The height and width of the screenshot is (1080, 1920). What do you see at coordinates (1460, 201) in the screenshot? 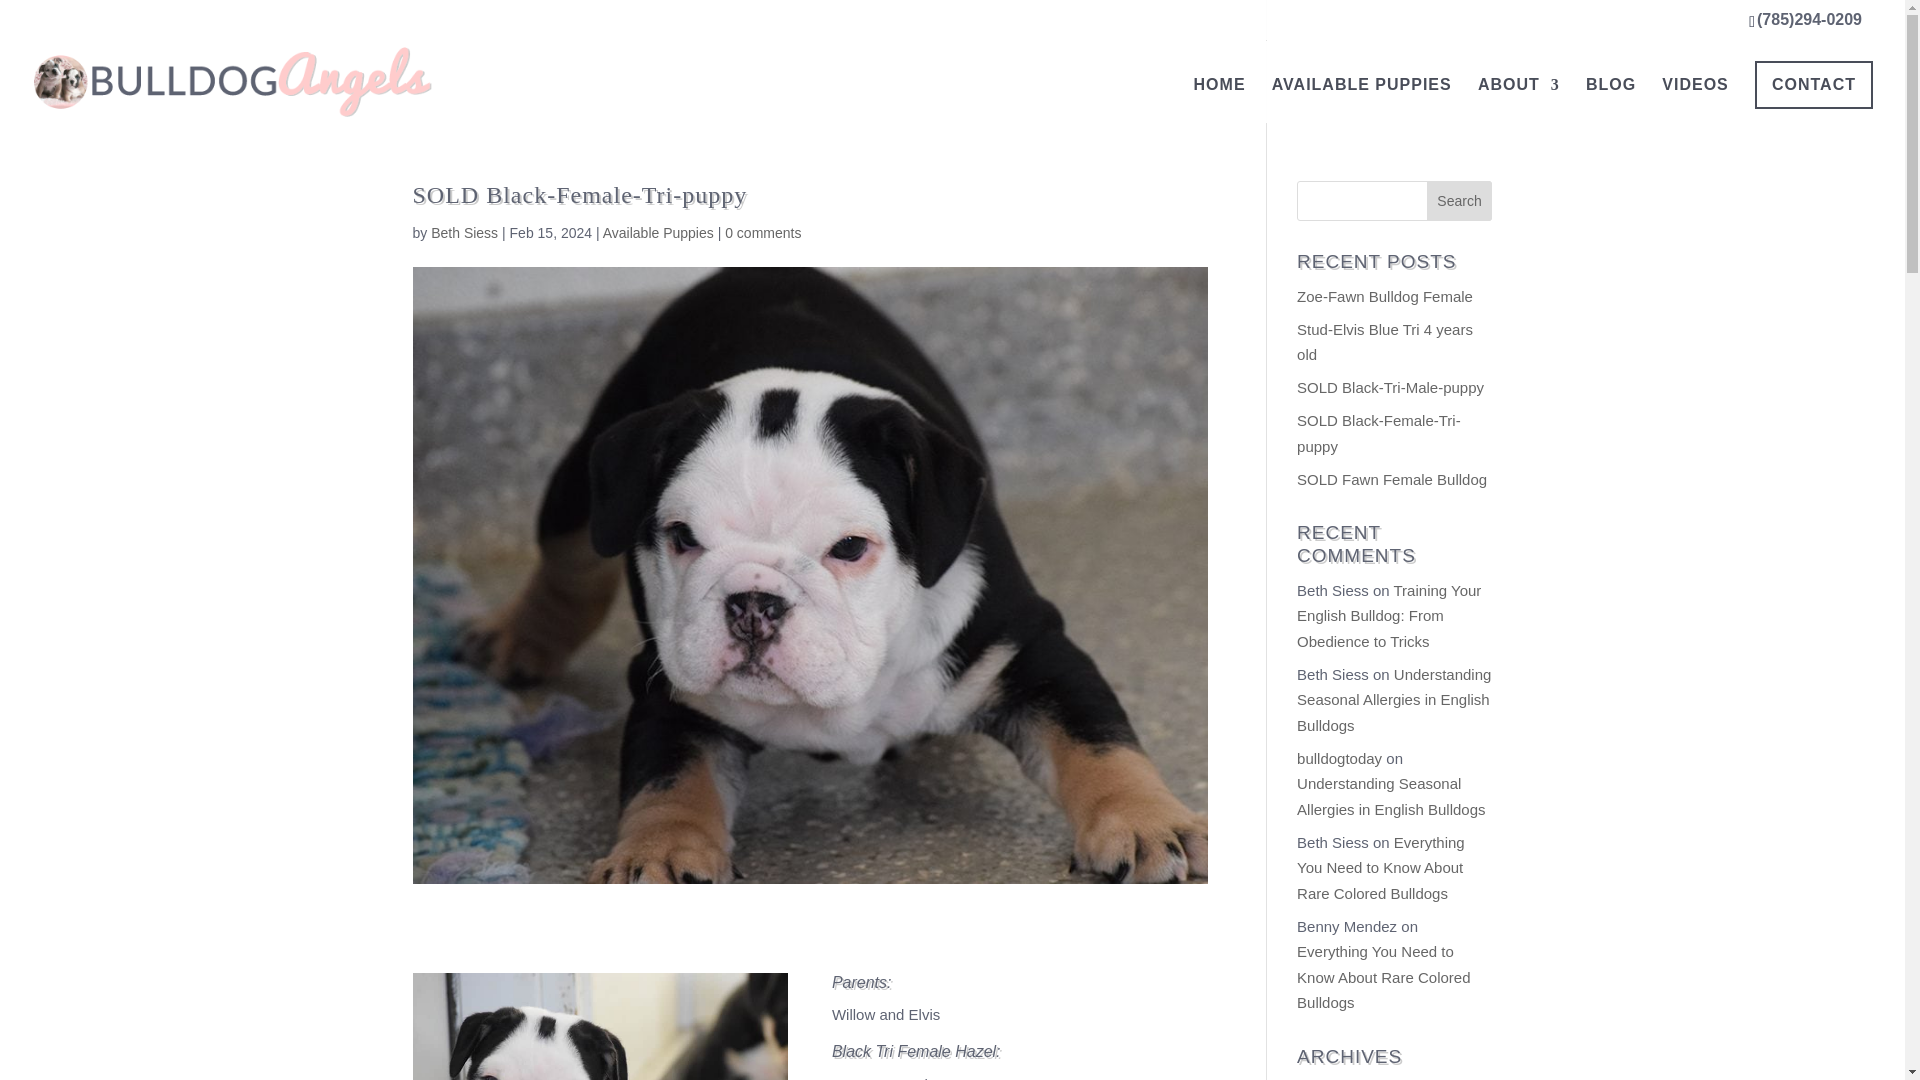
I see `Search` at bounding box center [1460, 201].